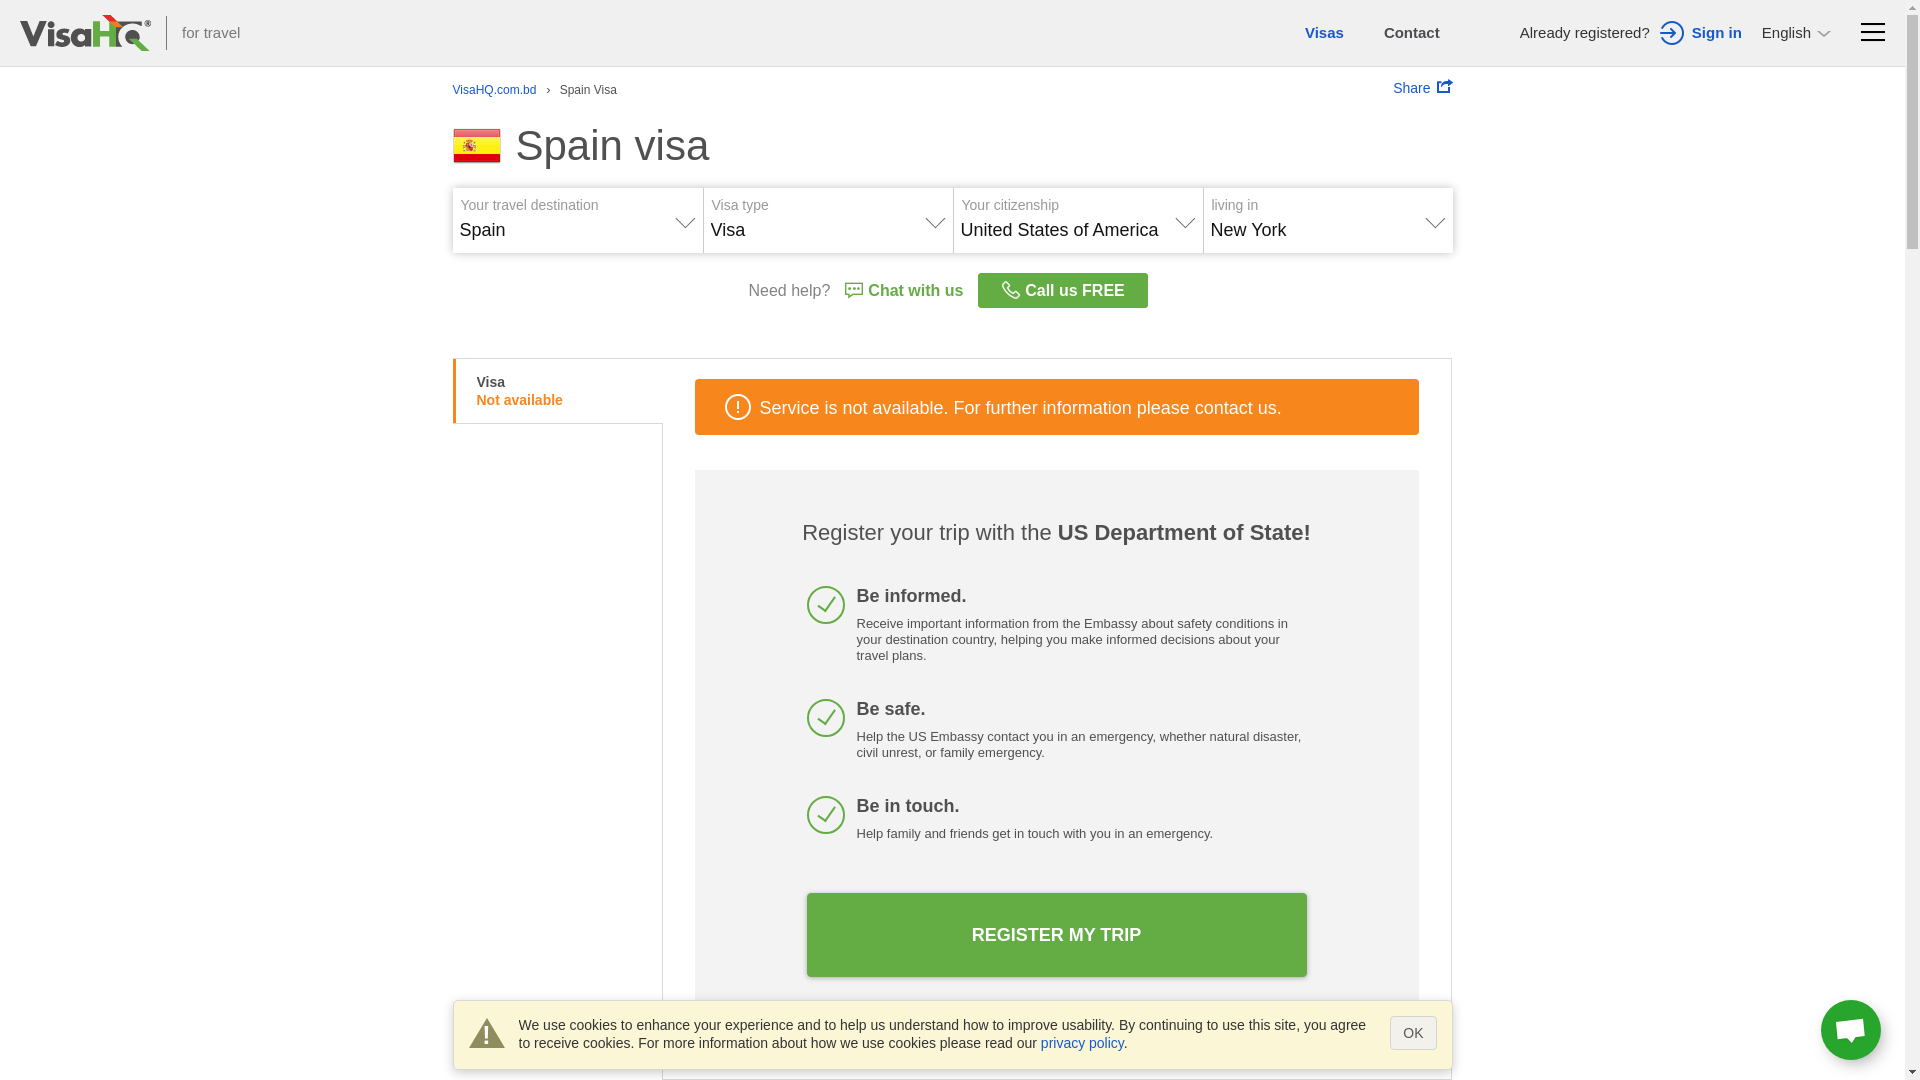 Image resolution: width=1920 pixels, height=1080 pixels. Describe the element at coordinates (86, 33) in the screenshot. I see `Passport and Visa Services` at that location.